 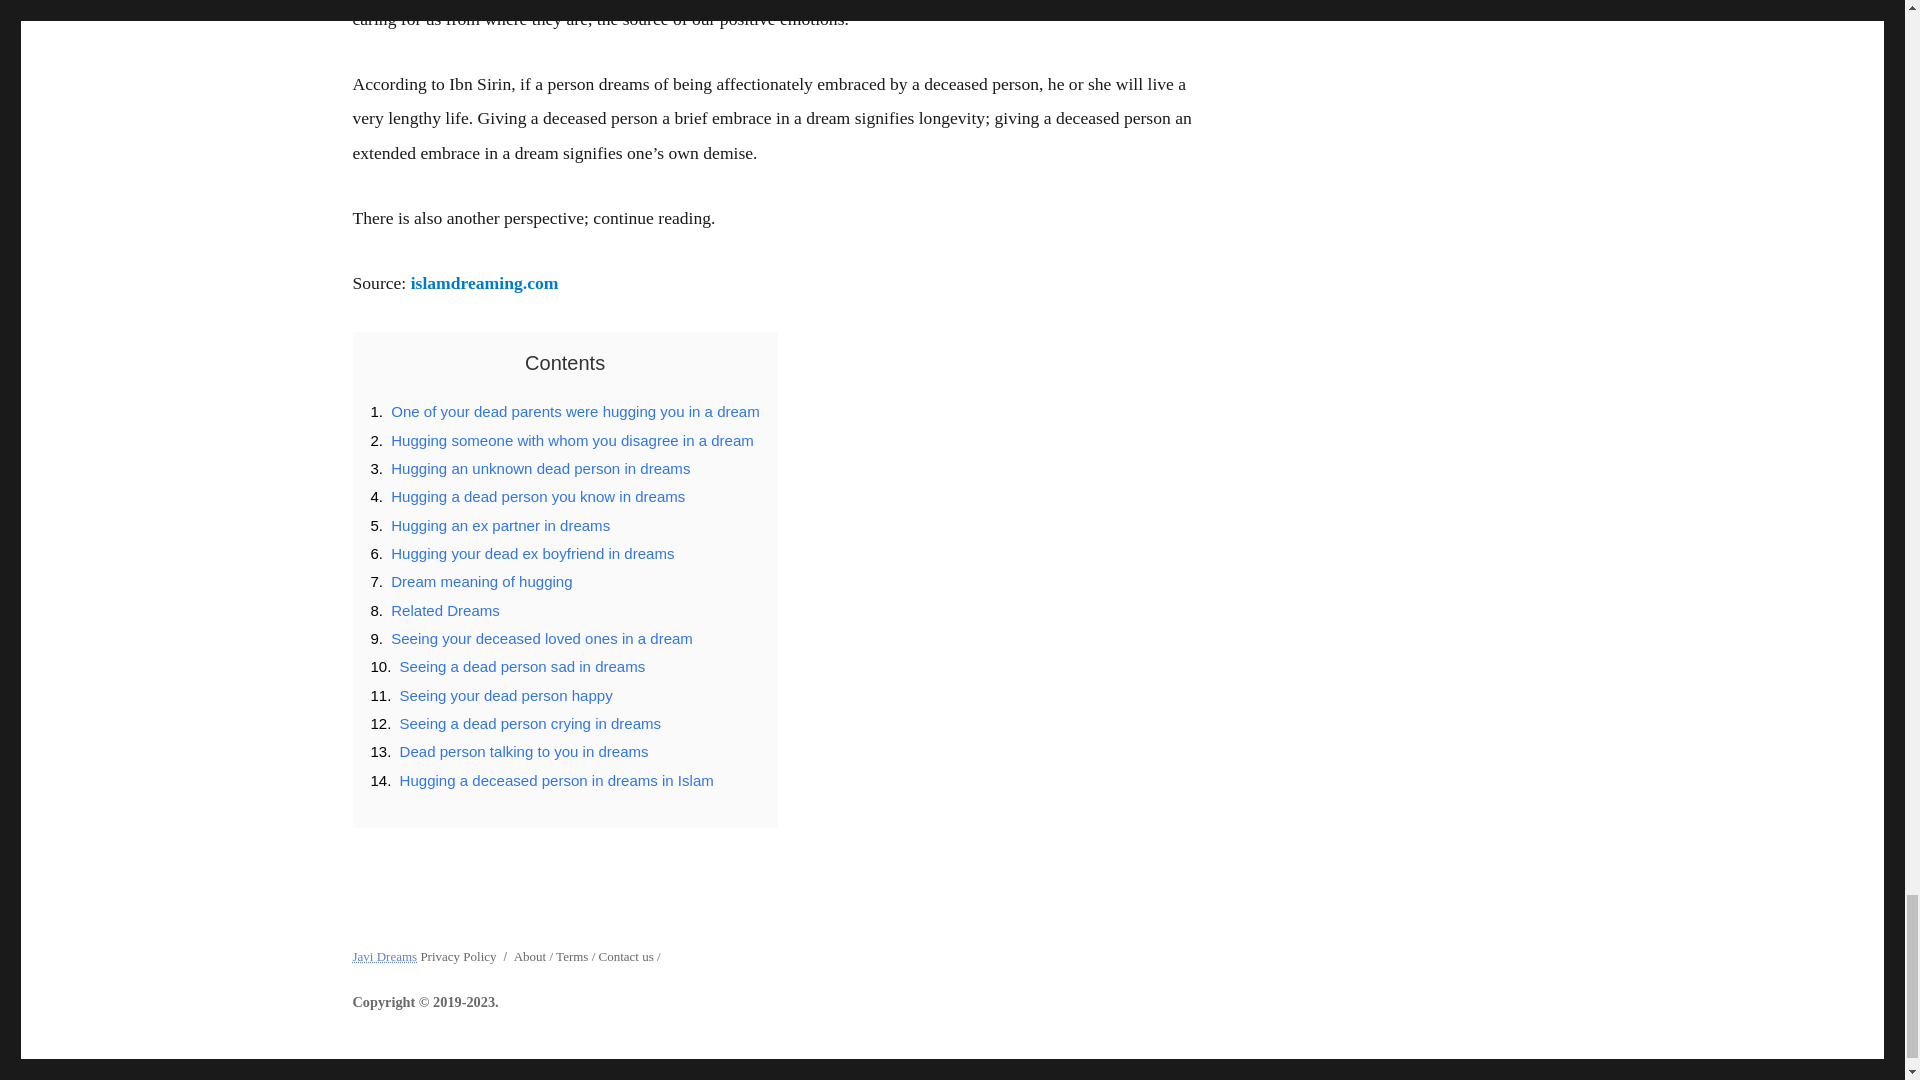 What do you see at coordinates (564, 411) in the screenshot?
I see `1. One of your dead parents were hugging you in a dream` at bounding box center [564, 411].